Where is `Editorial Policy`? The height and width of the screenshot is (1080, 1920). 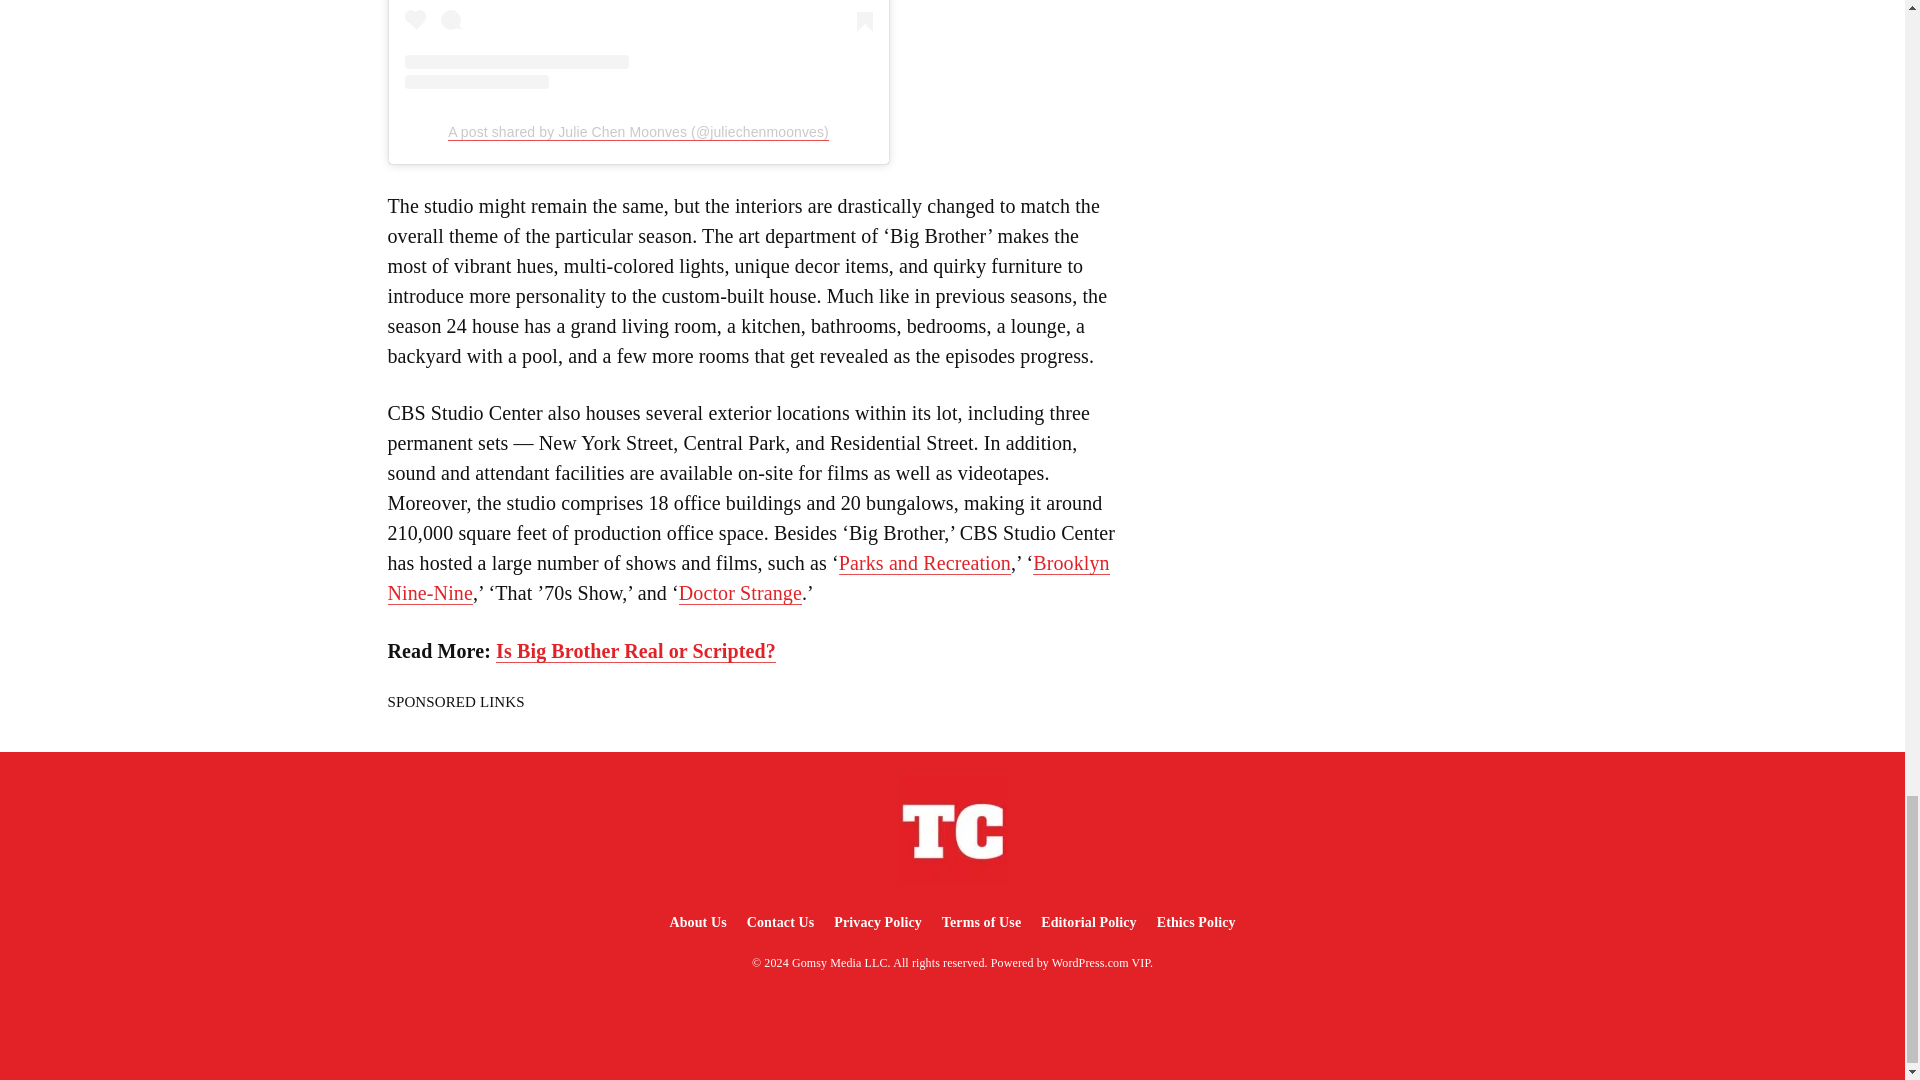 Editorial Policy is located at coordinates (1088, 922).